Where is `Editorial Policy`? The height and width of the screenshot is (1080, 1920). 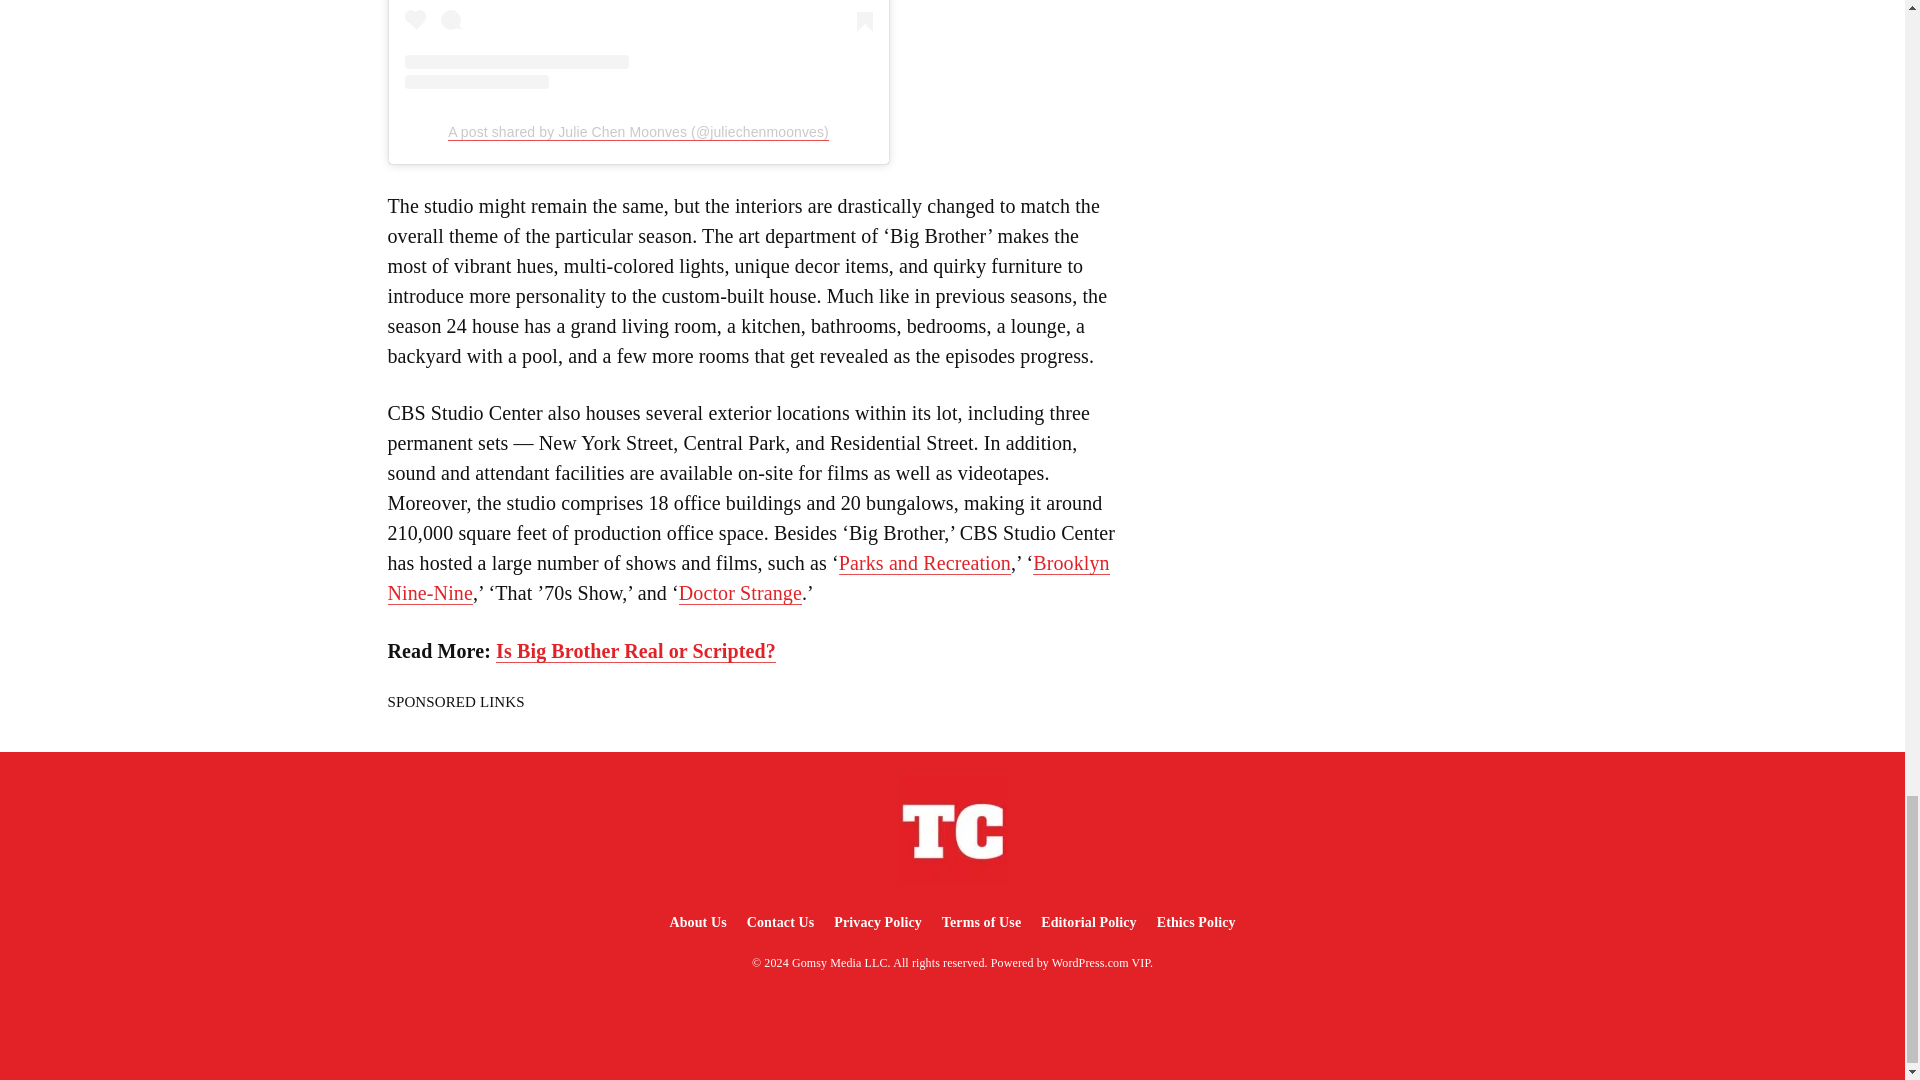 Editorial Policy is located at coordinates (1088, 922).